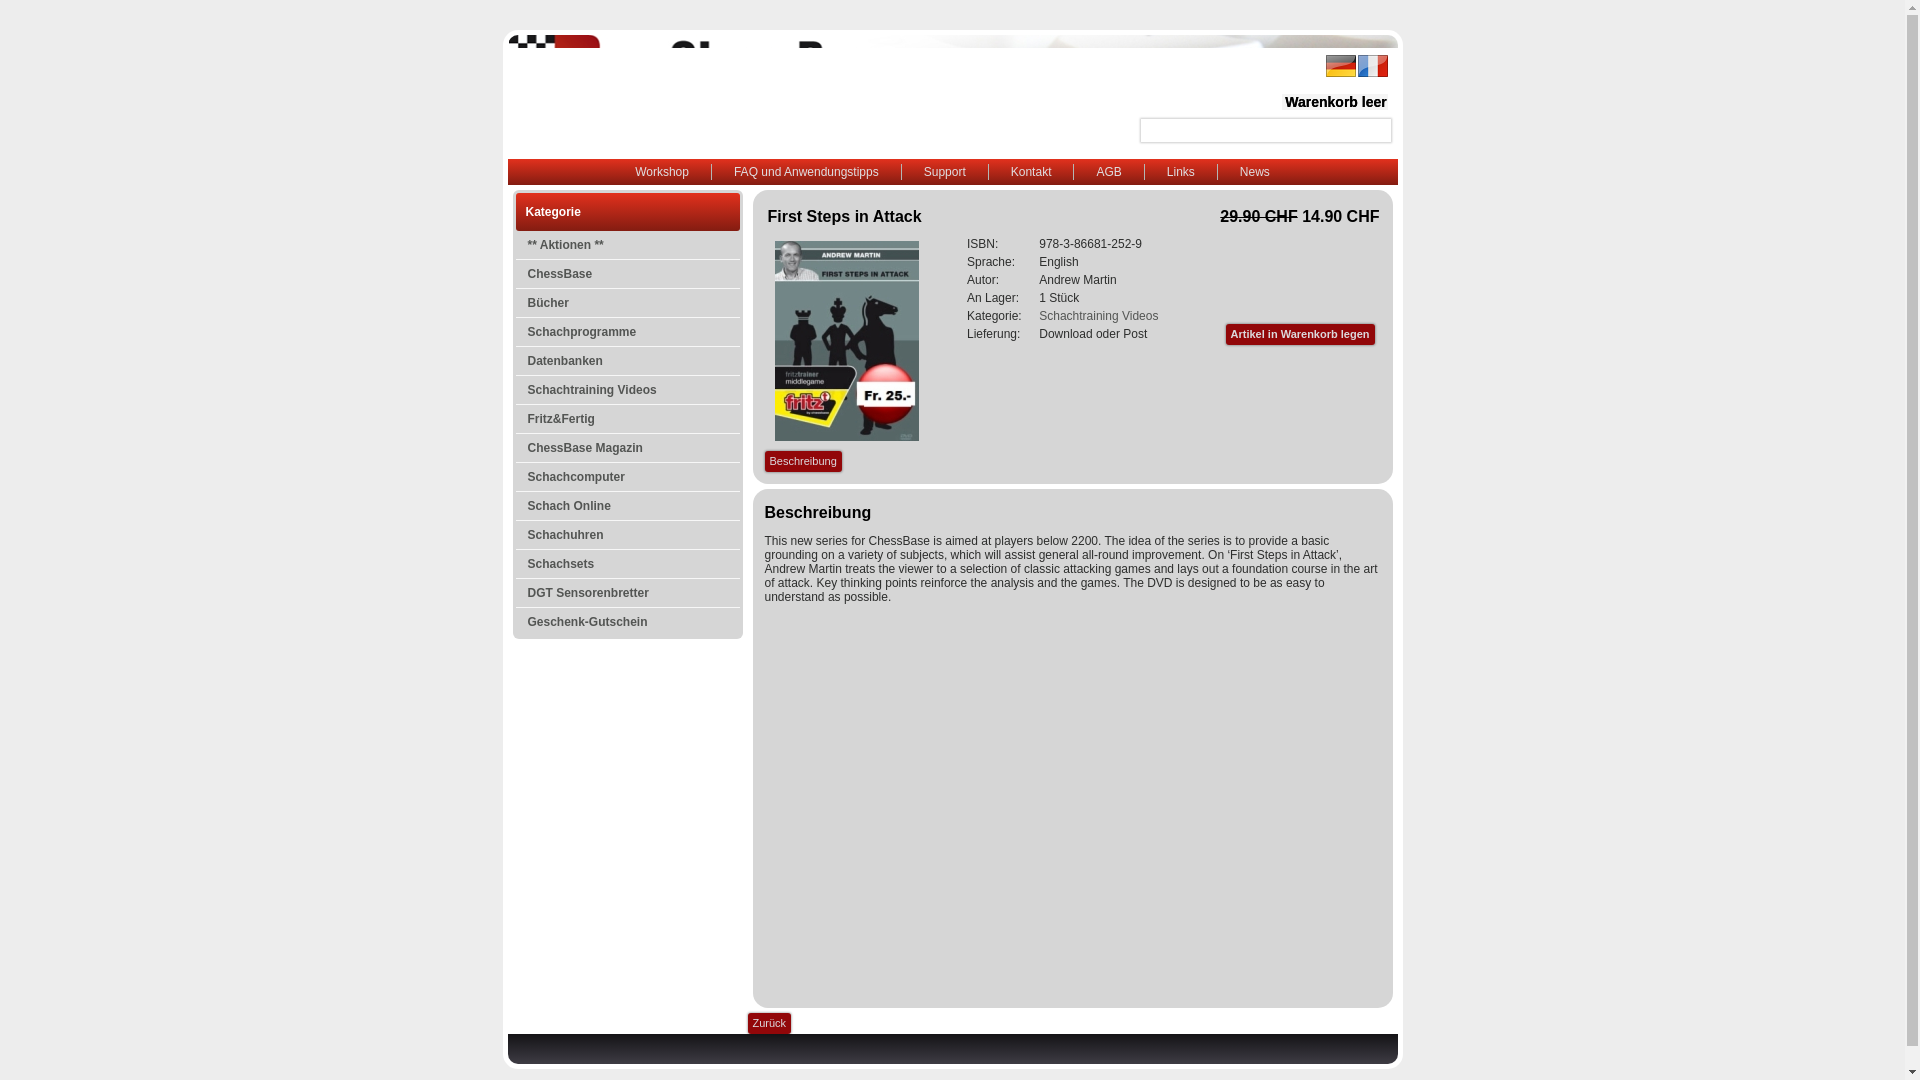 The width and height of the screenshot is (1920, 1080). What do you see at coordinates (1180, 171) in the screenshot?
I see `Links` at bounding box center [1180, 171].